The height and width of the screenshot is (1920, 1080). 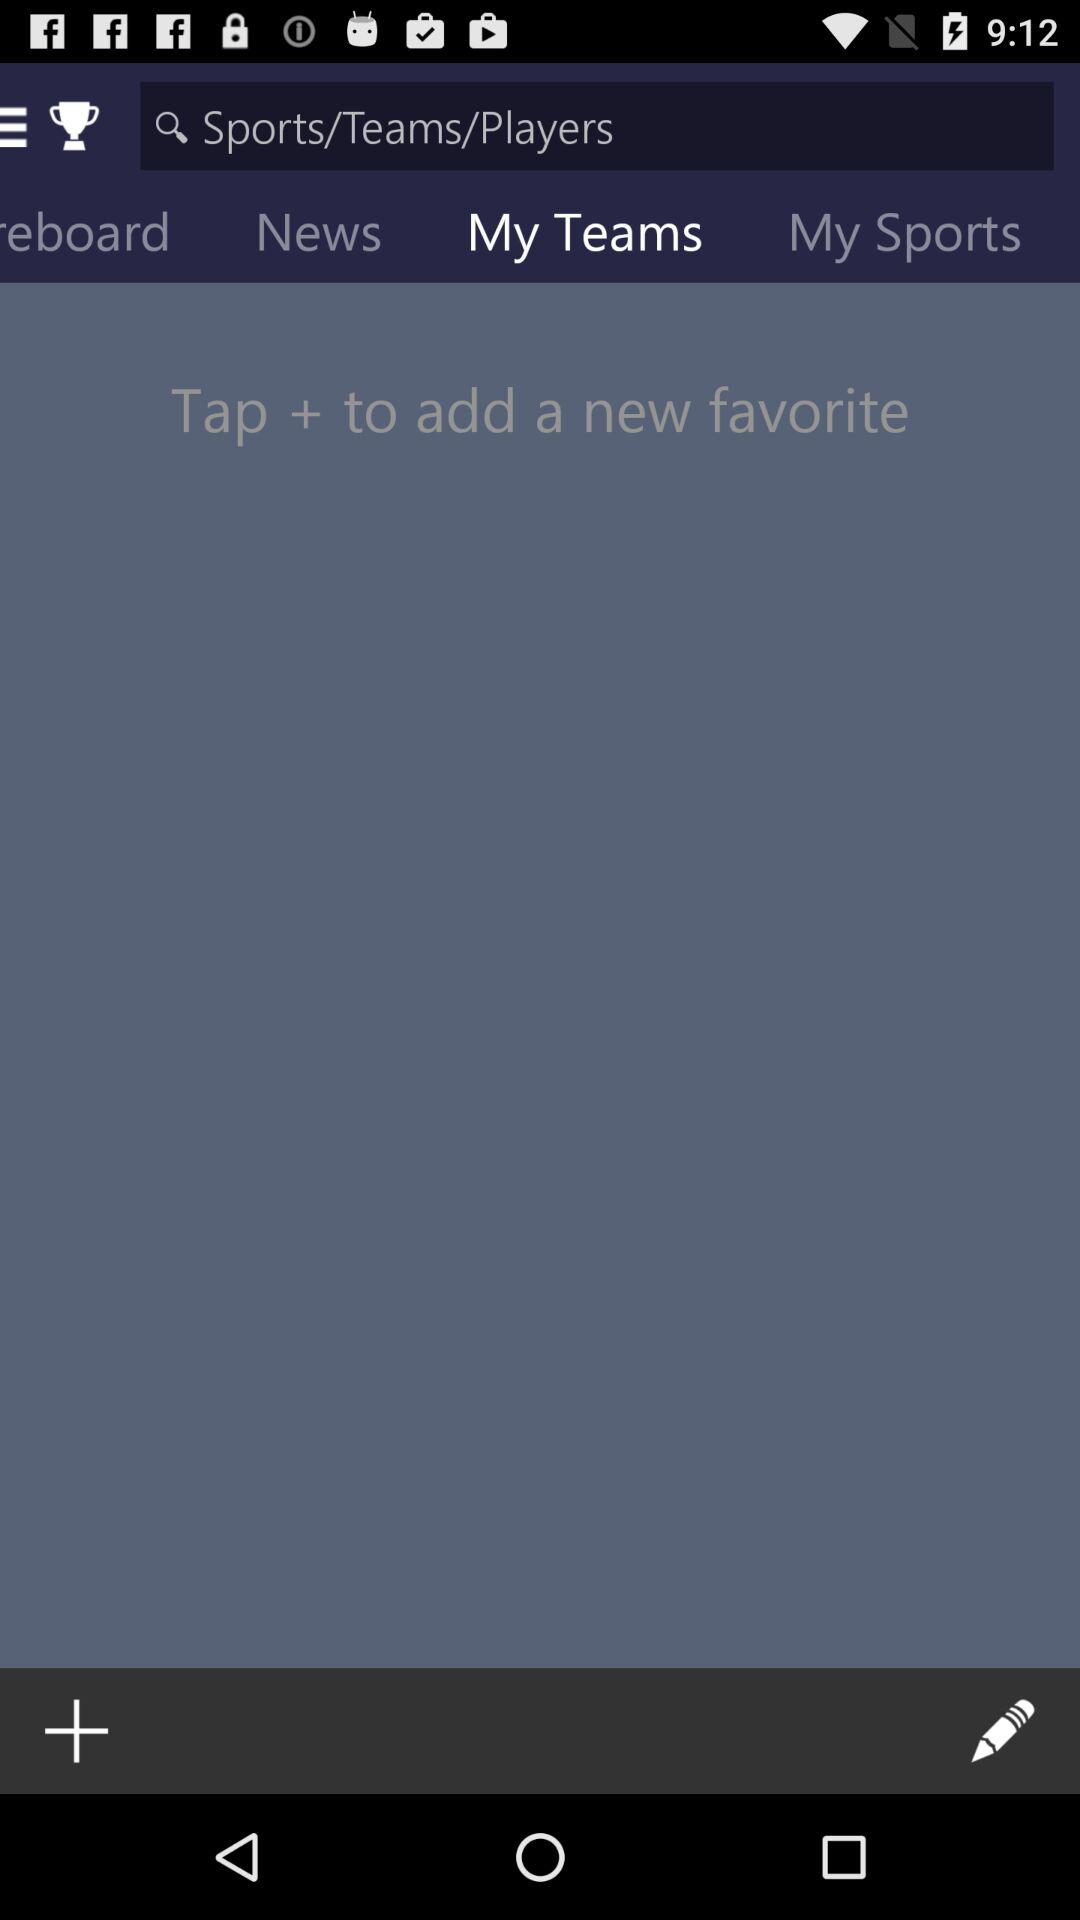 I want to click on scroll to scoreboard item, so click(x=114, y=236).